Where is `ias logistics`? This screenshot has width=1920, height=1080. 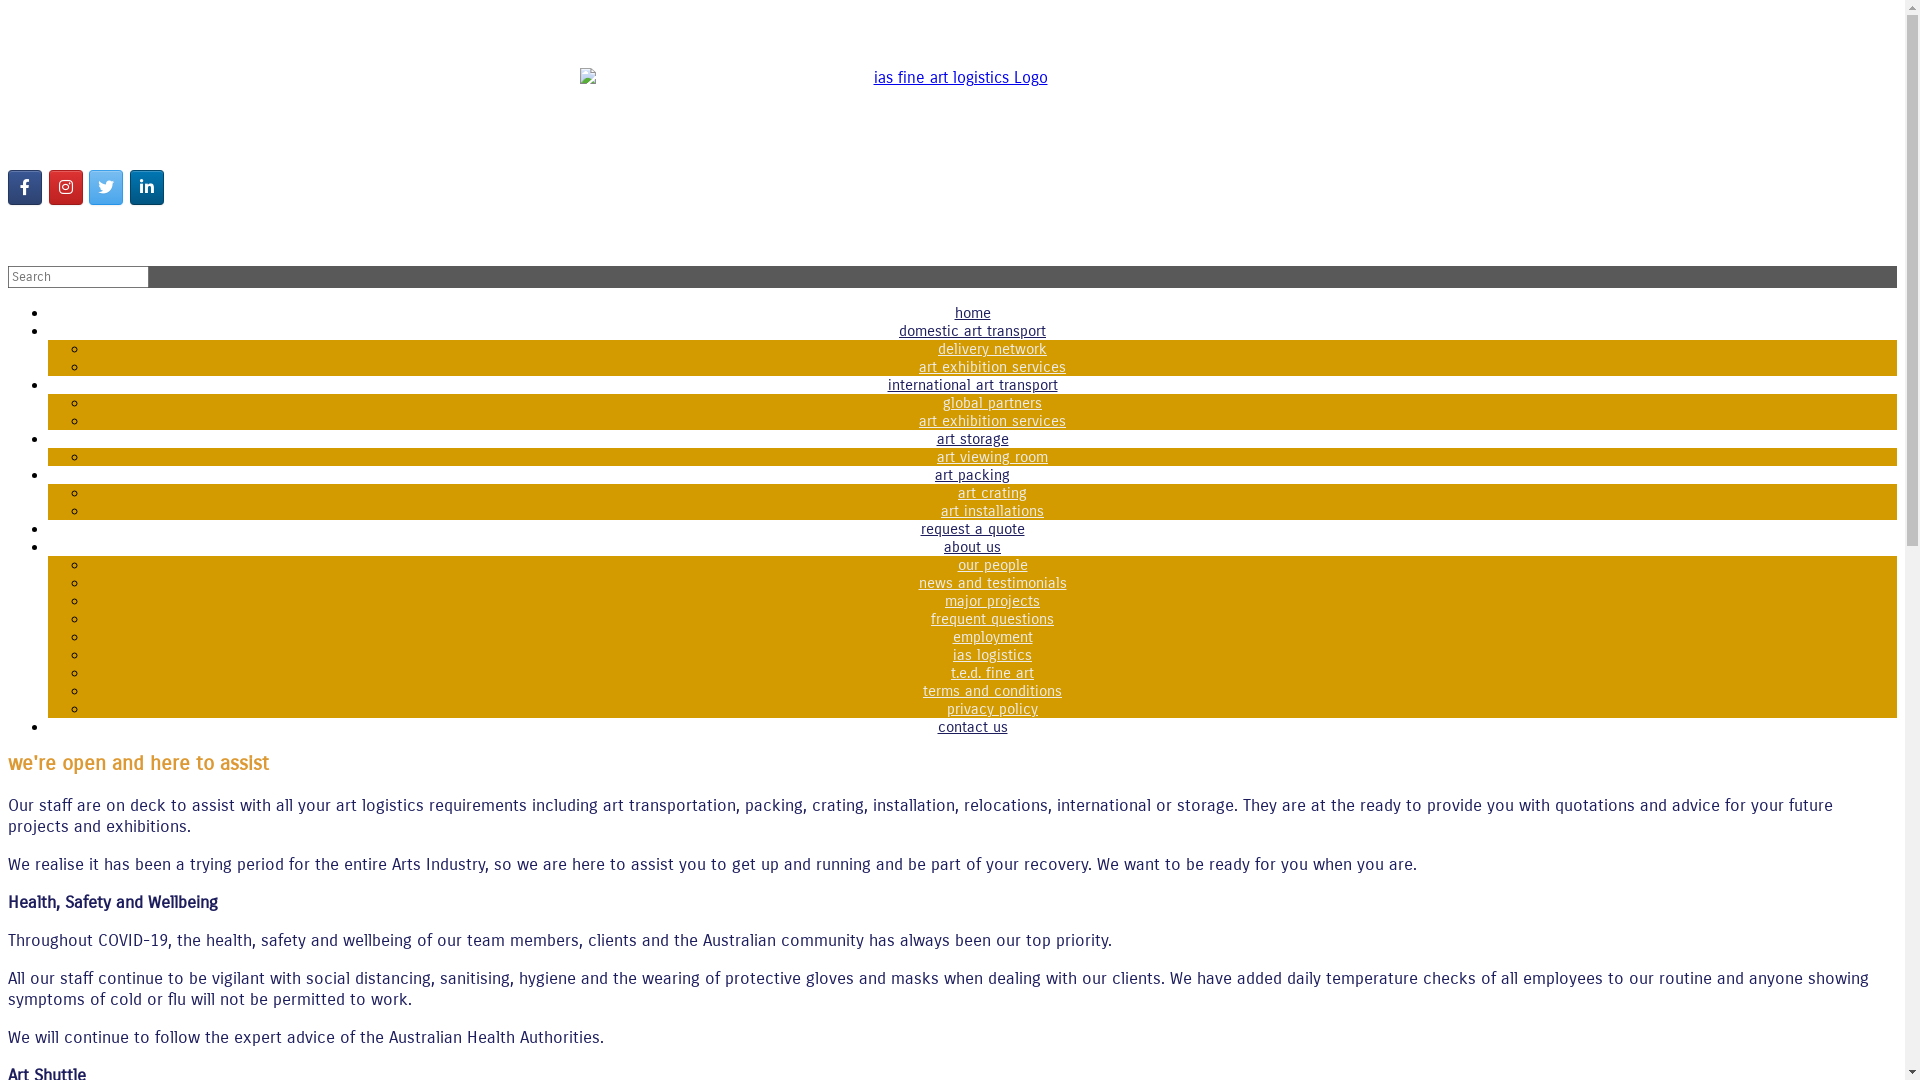
ias logistics is located at coordinates (992, 654).